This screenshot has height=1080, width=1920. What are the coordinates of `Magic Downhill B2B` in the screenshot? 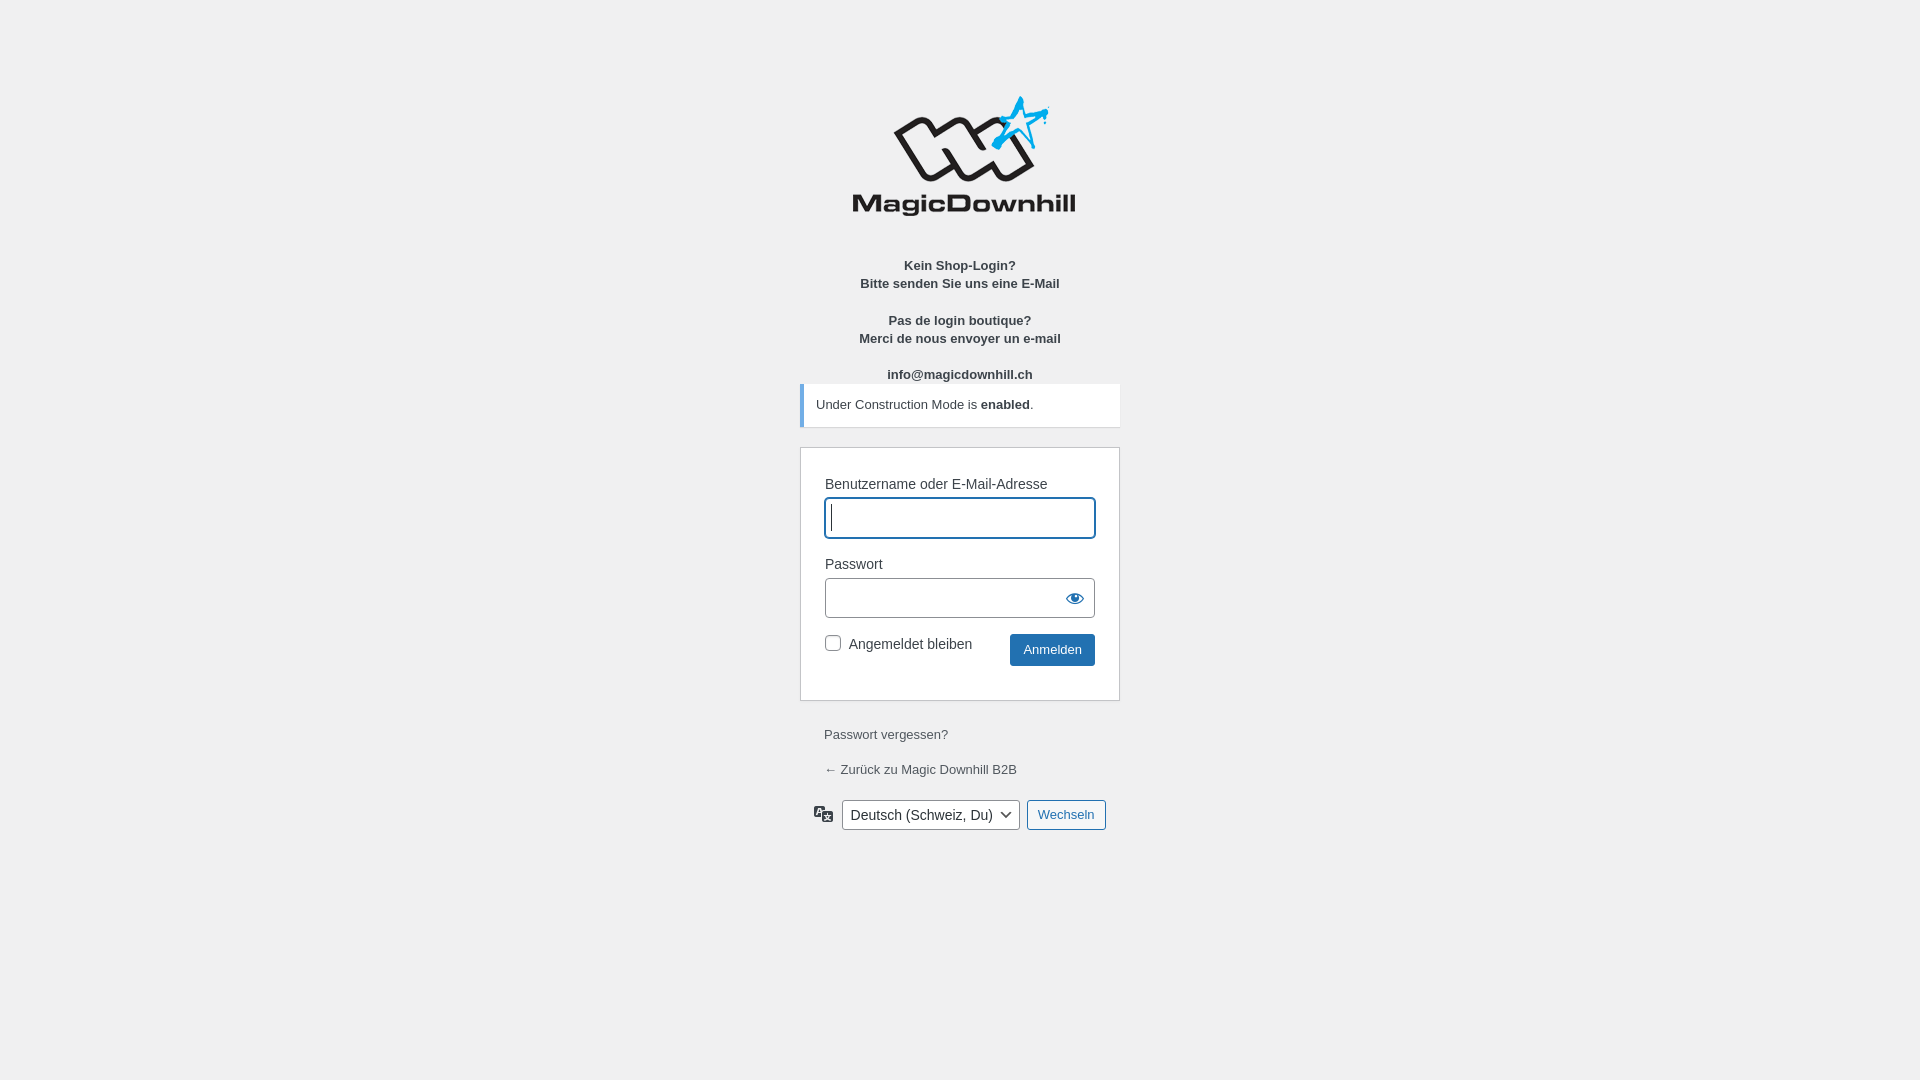 It's located at (964, 164).